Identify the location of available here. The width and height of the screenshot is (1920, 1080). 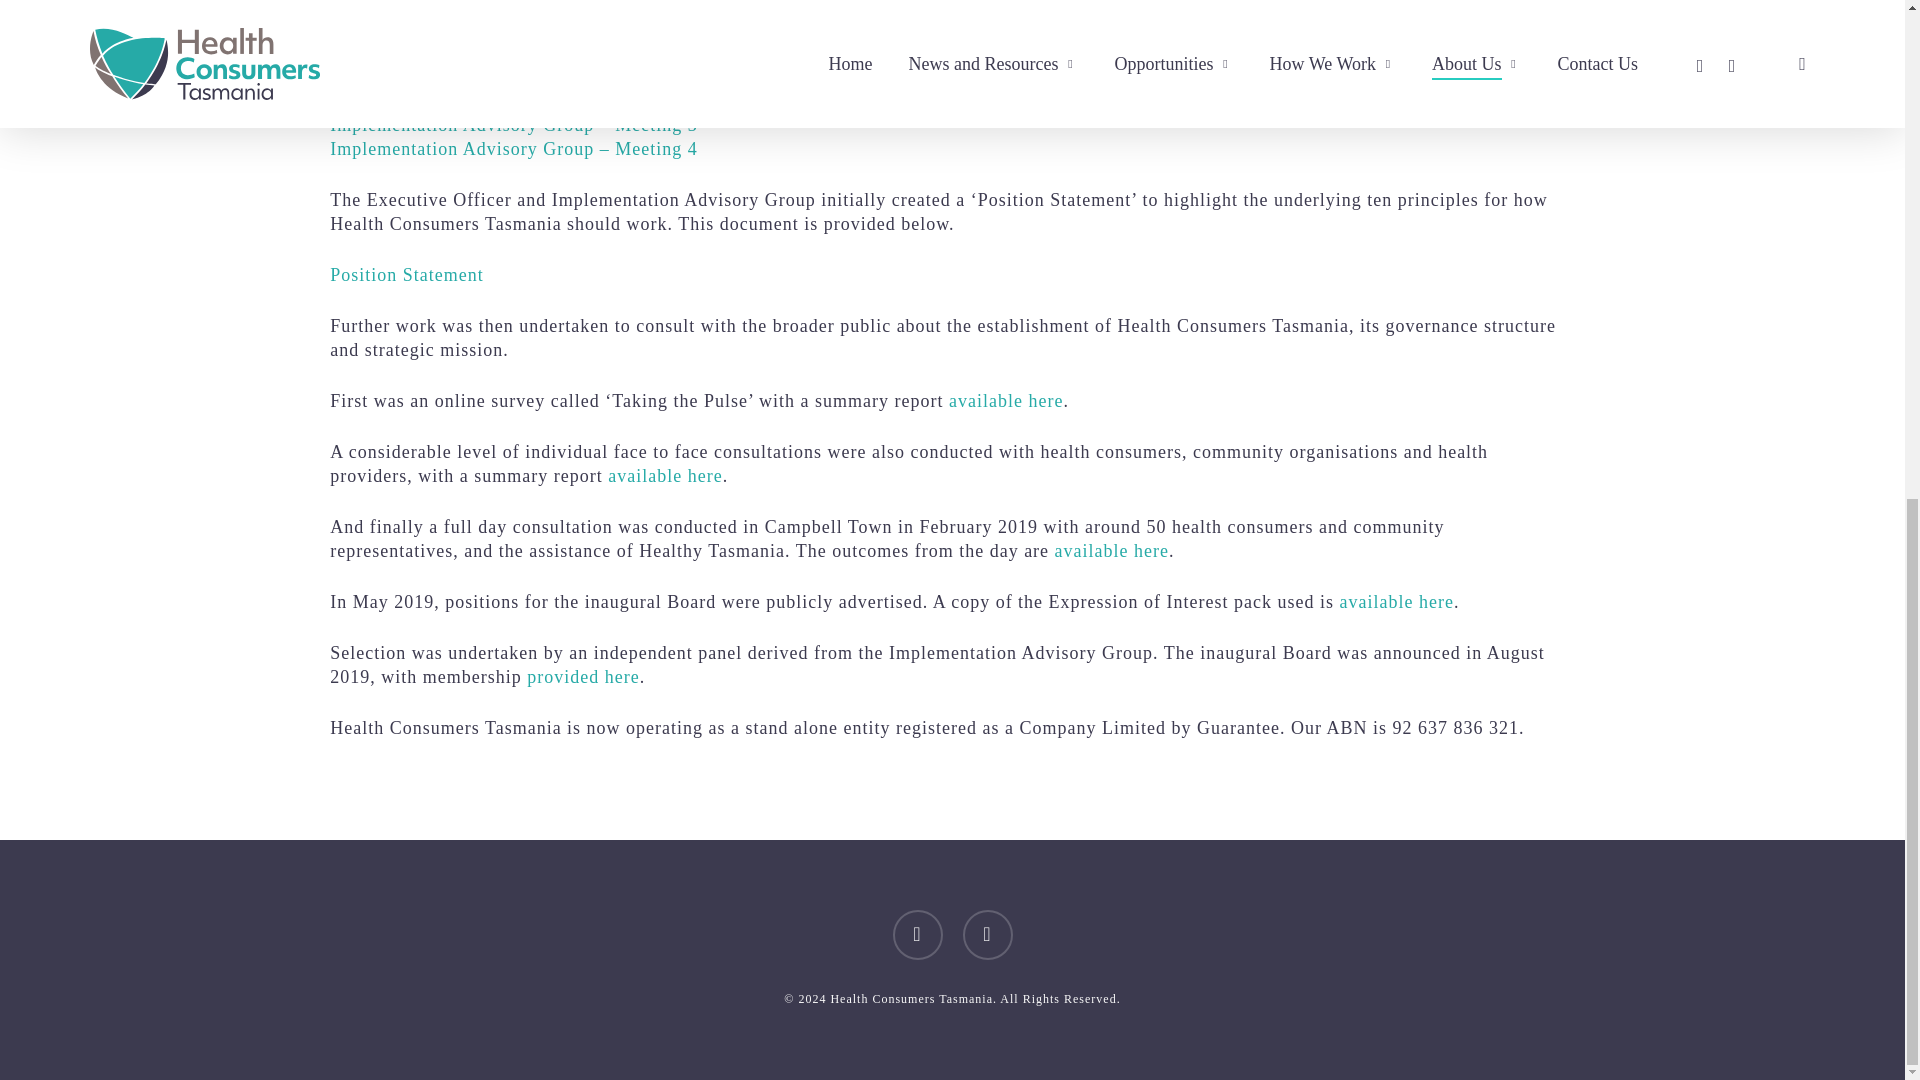
(664, 476).